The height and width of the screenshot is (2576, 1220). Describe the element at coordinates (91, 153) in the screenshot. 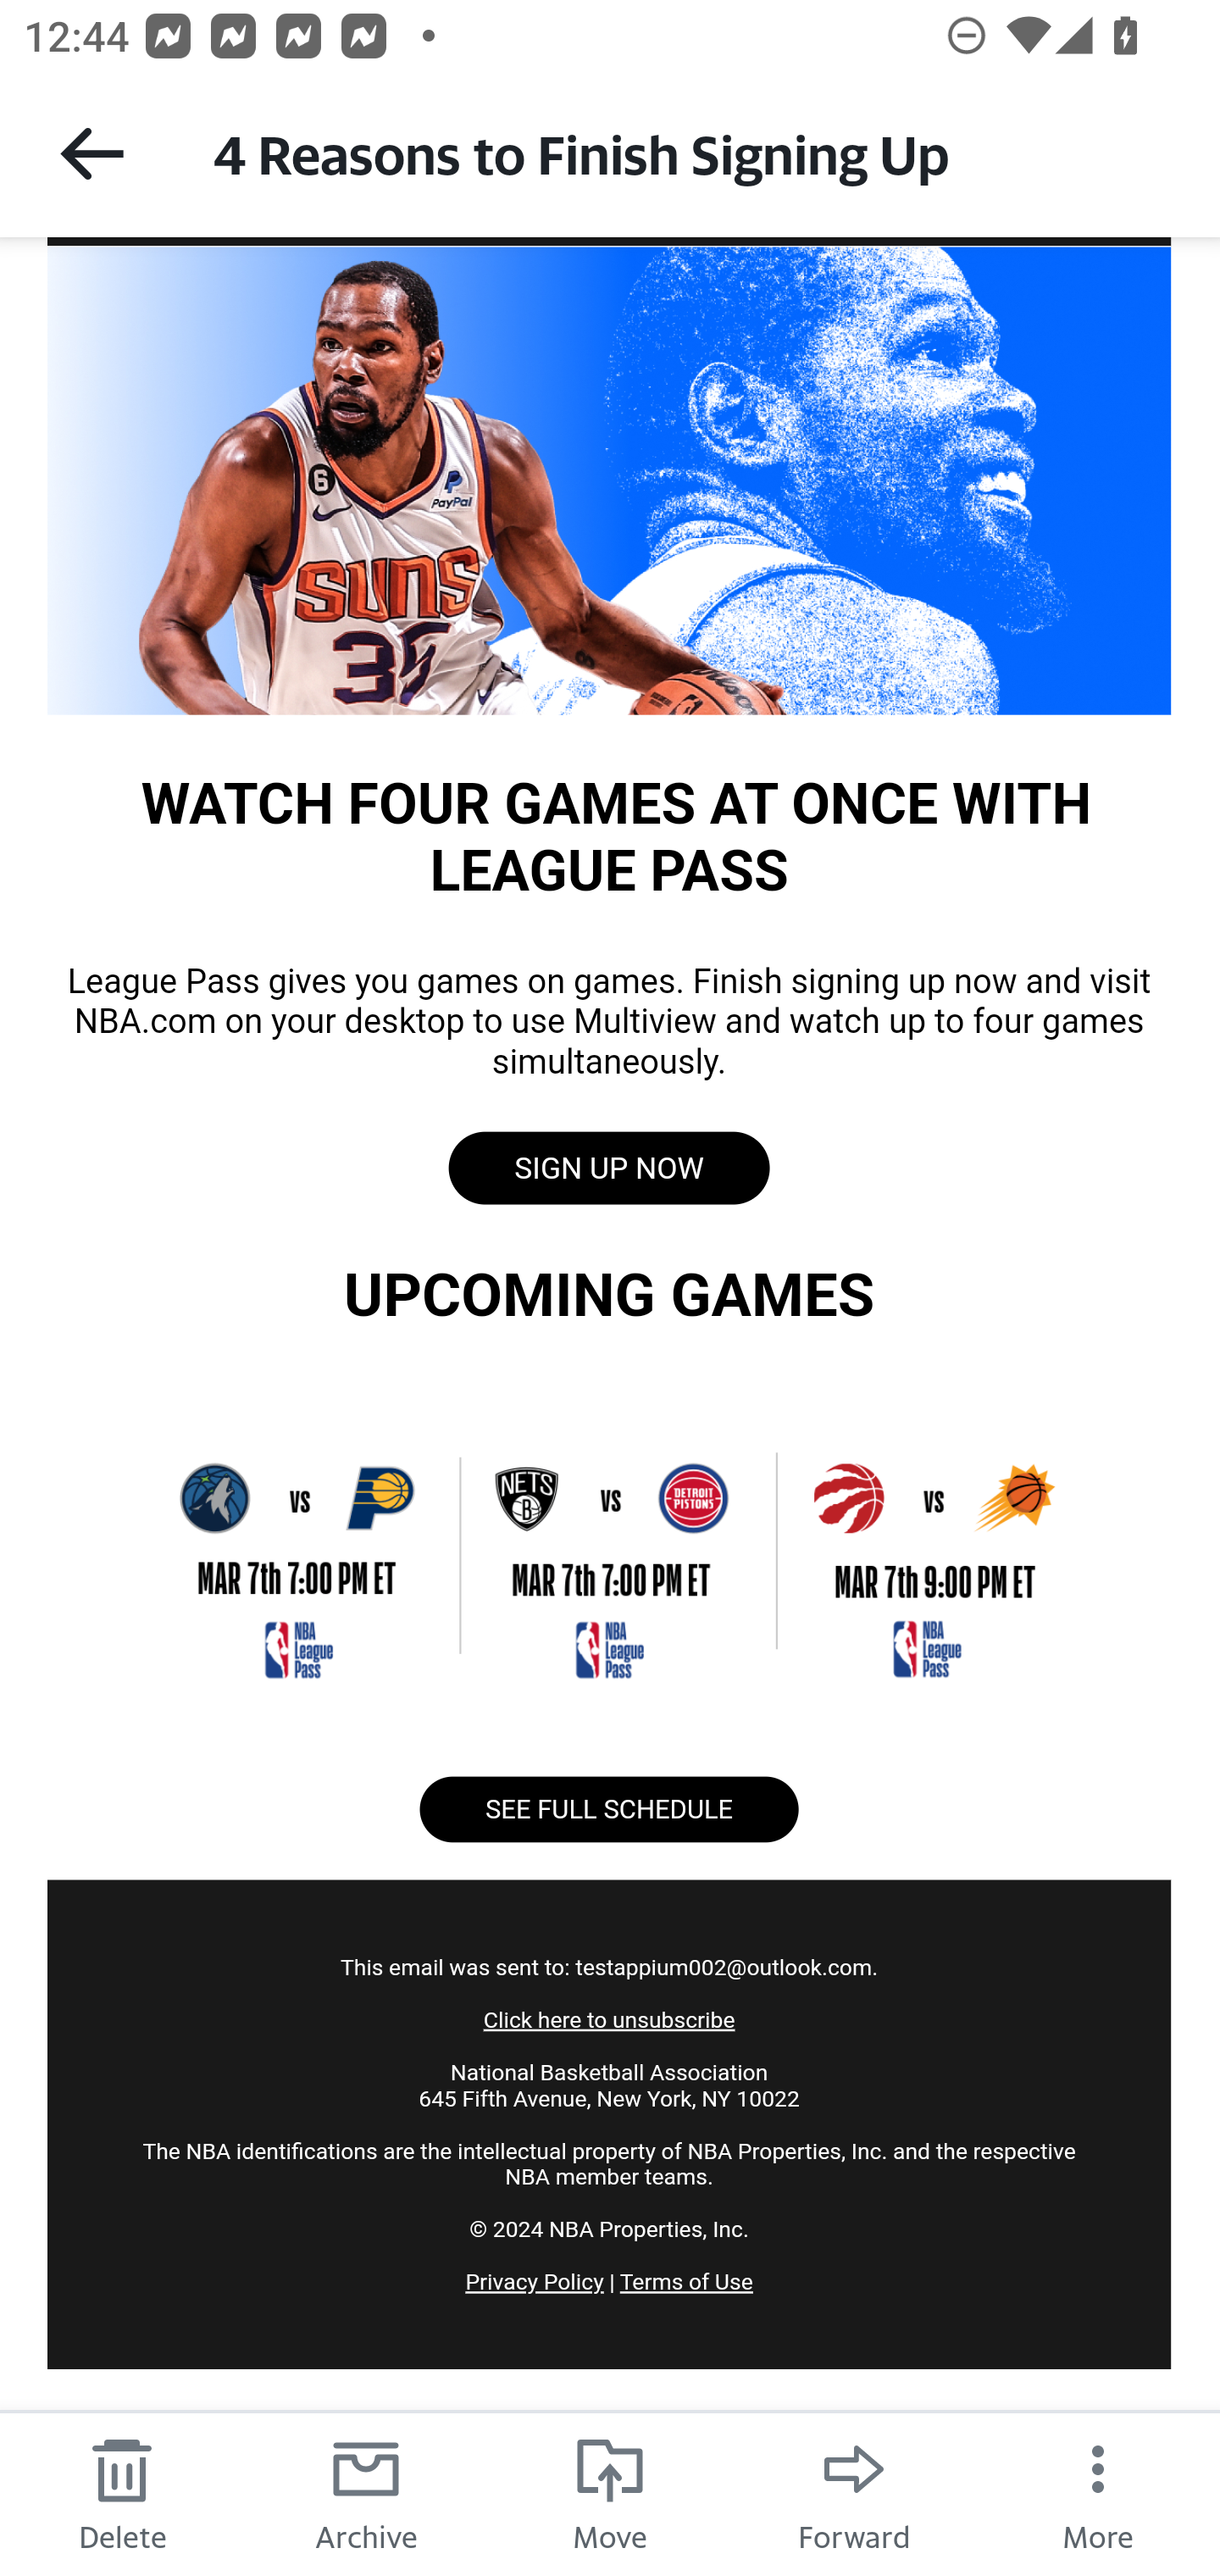

I see `Back` at that location.